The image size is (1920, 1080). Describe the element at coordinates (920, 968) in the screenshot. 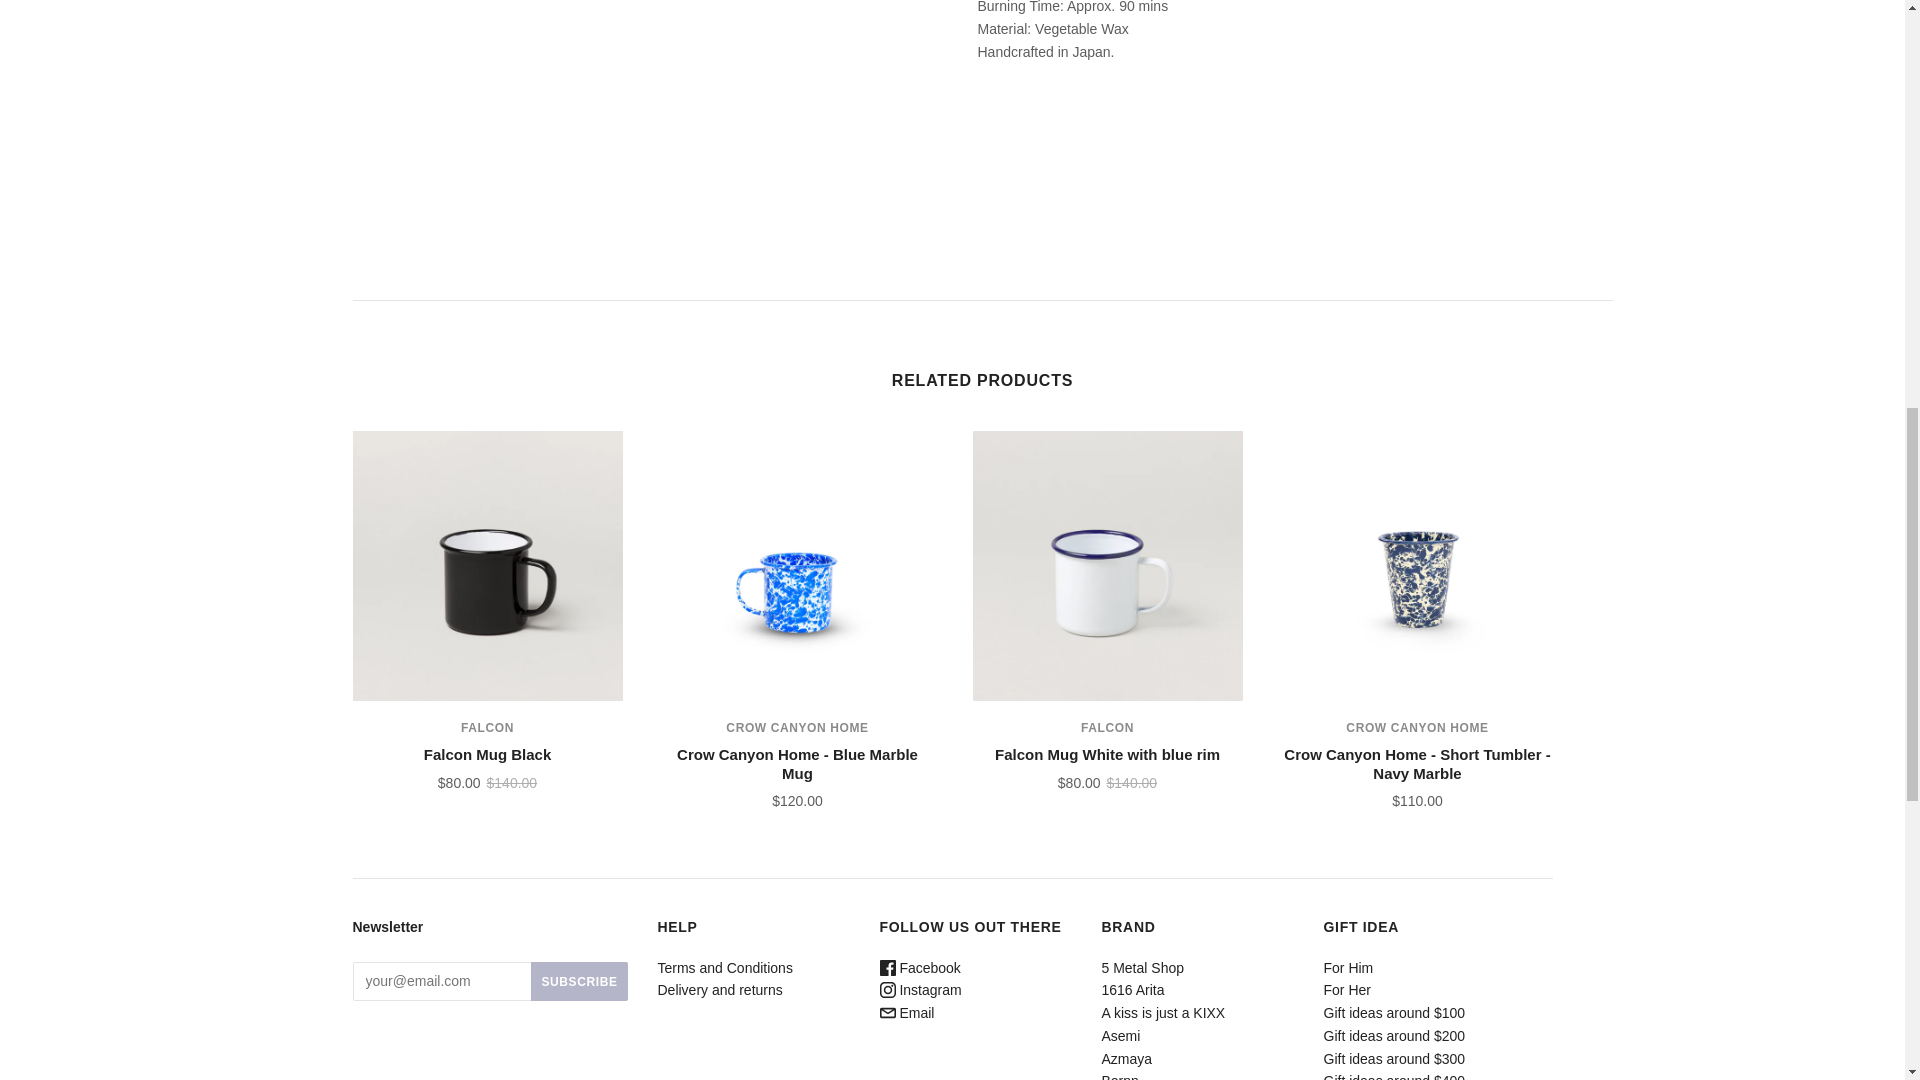

I see `Facebook` at that location.